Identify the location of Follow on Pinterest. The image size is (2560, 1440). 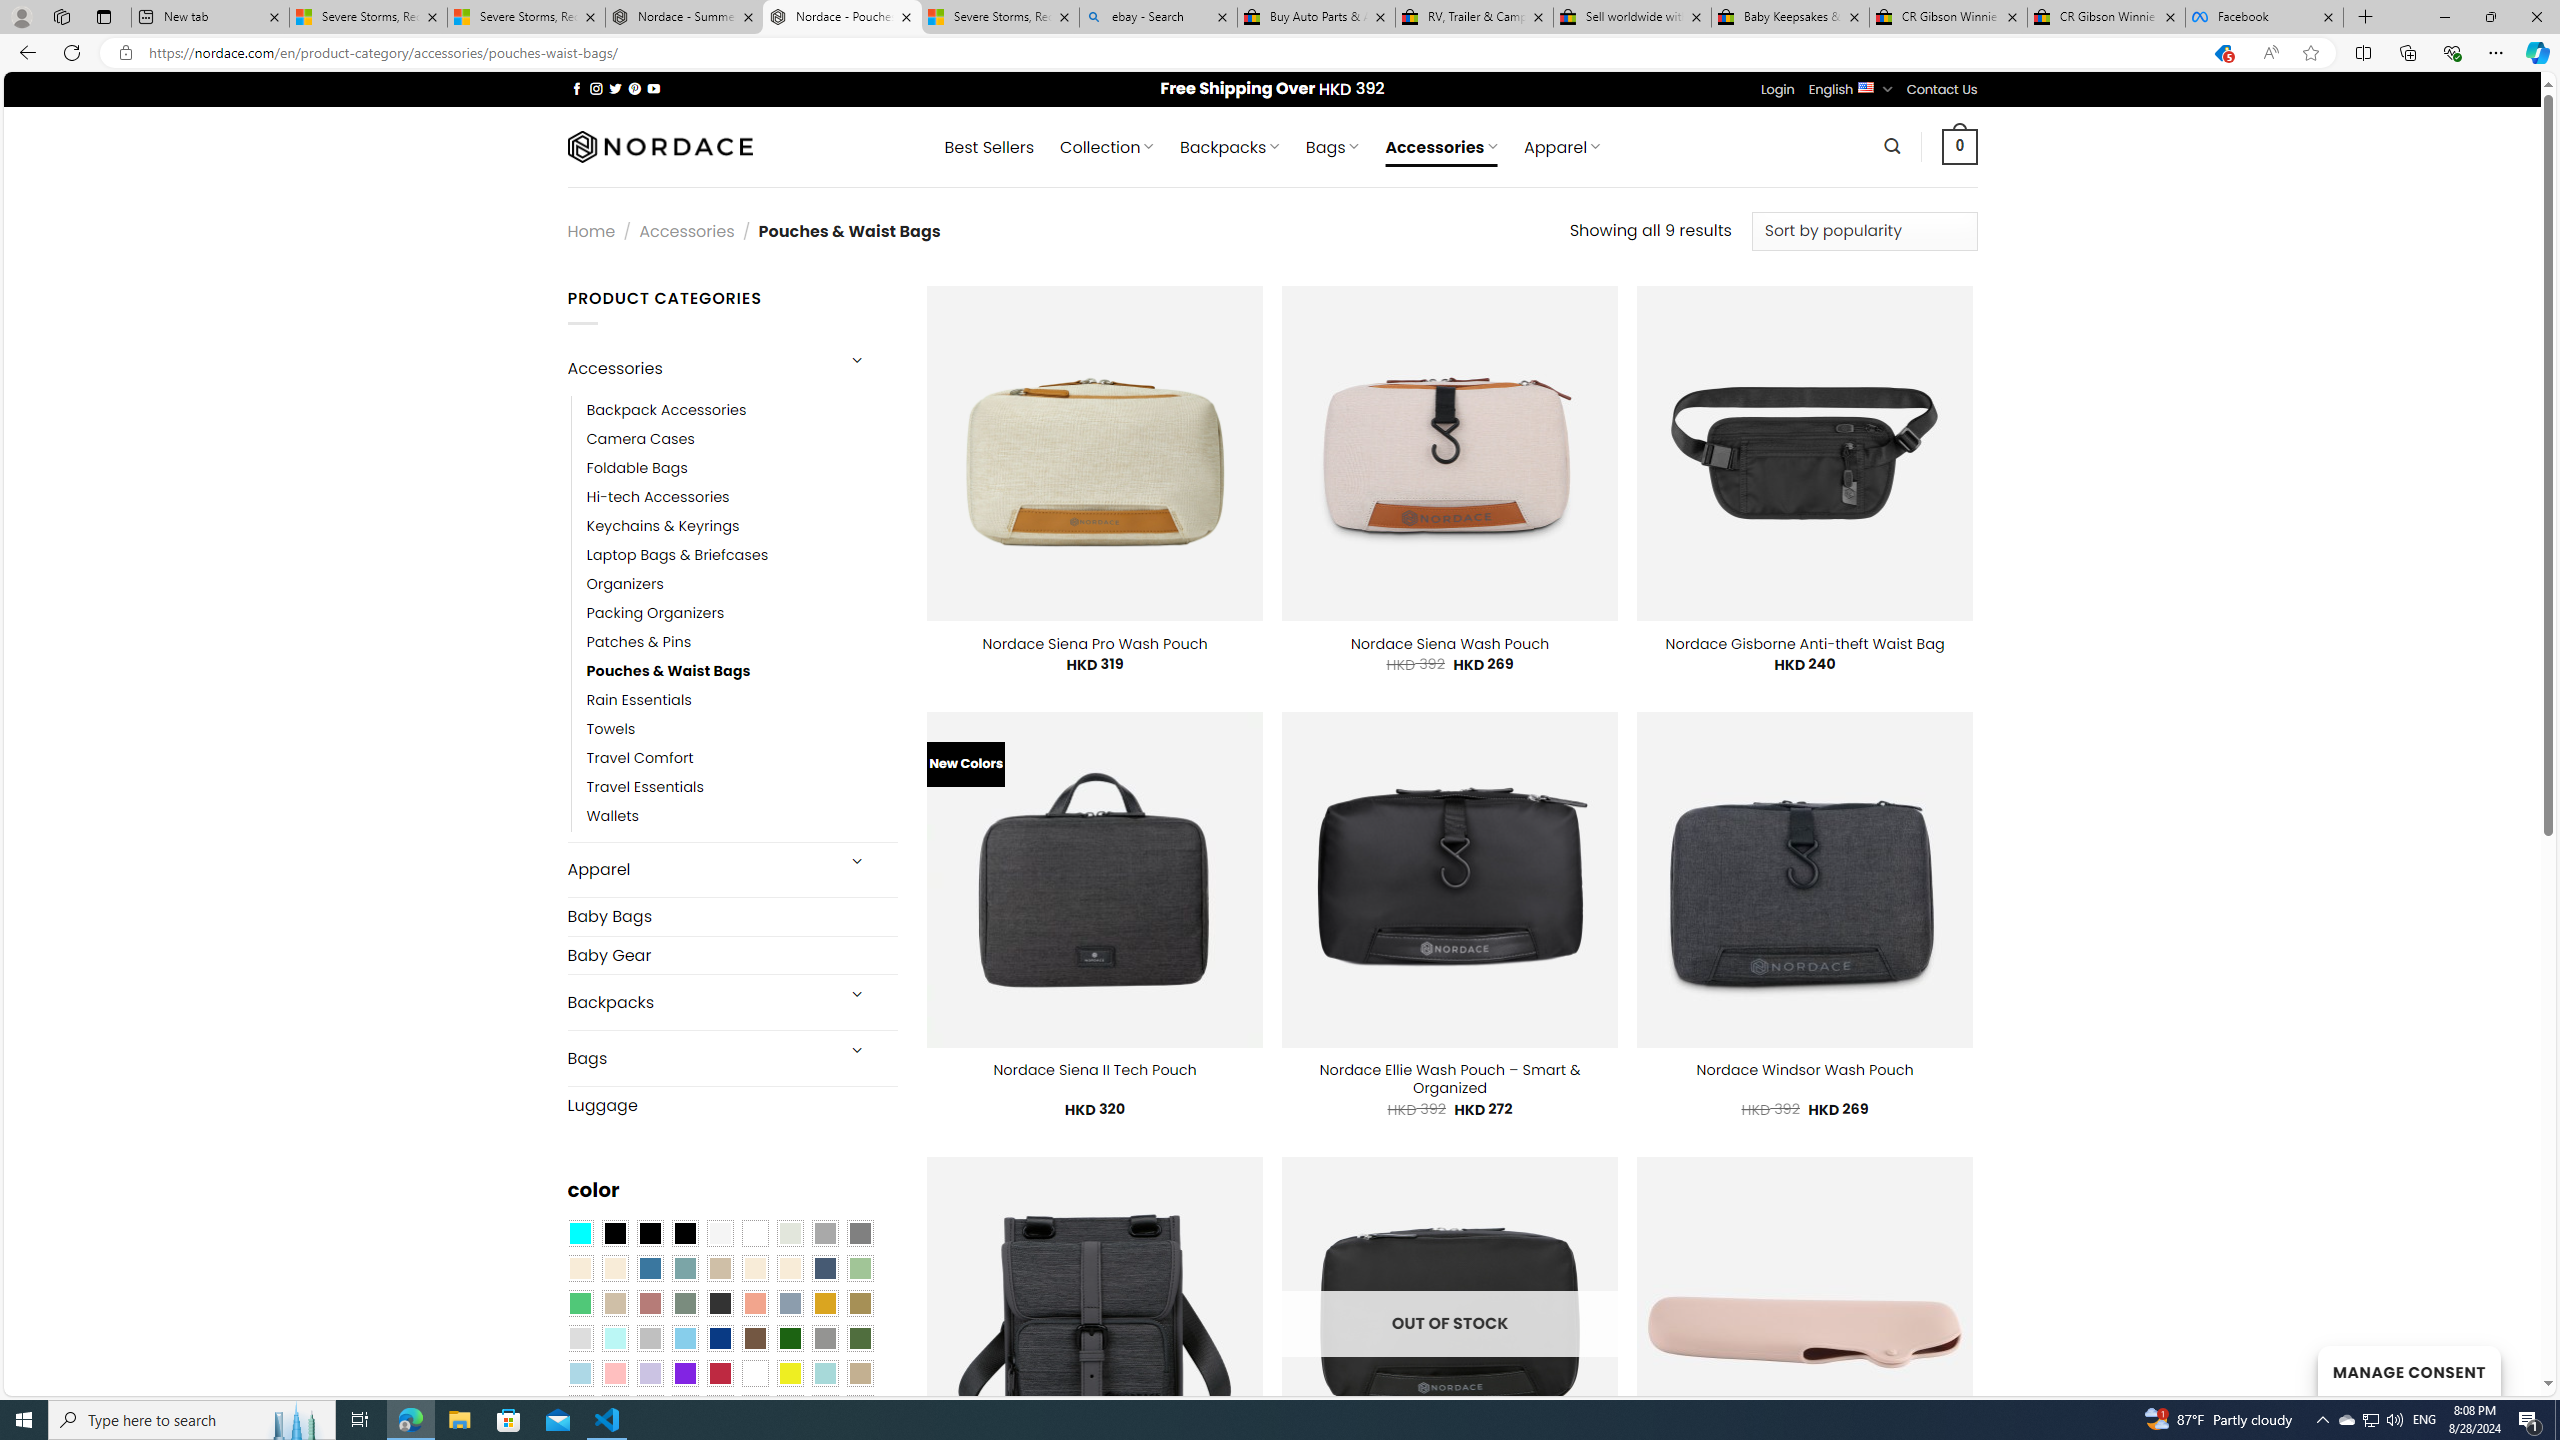
(634, 88).